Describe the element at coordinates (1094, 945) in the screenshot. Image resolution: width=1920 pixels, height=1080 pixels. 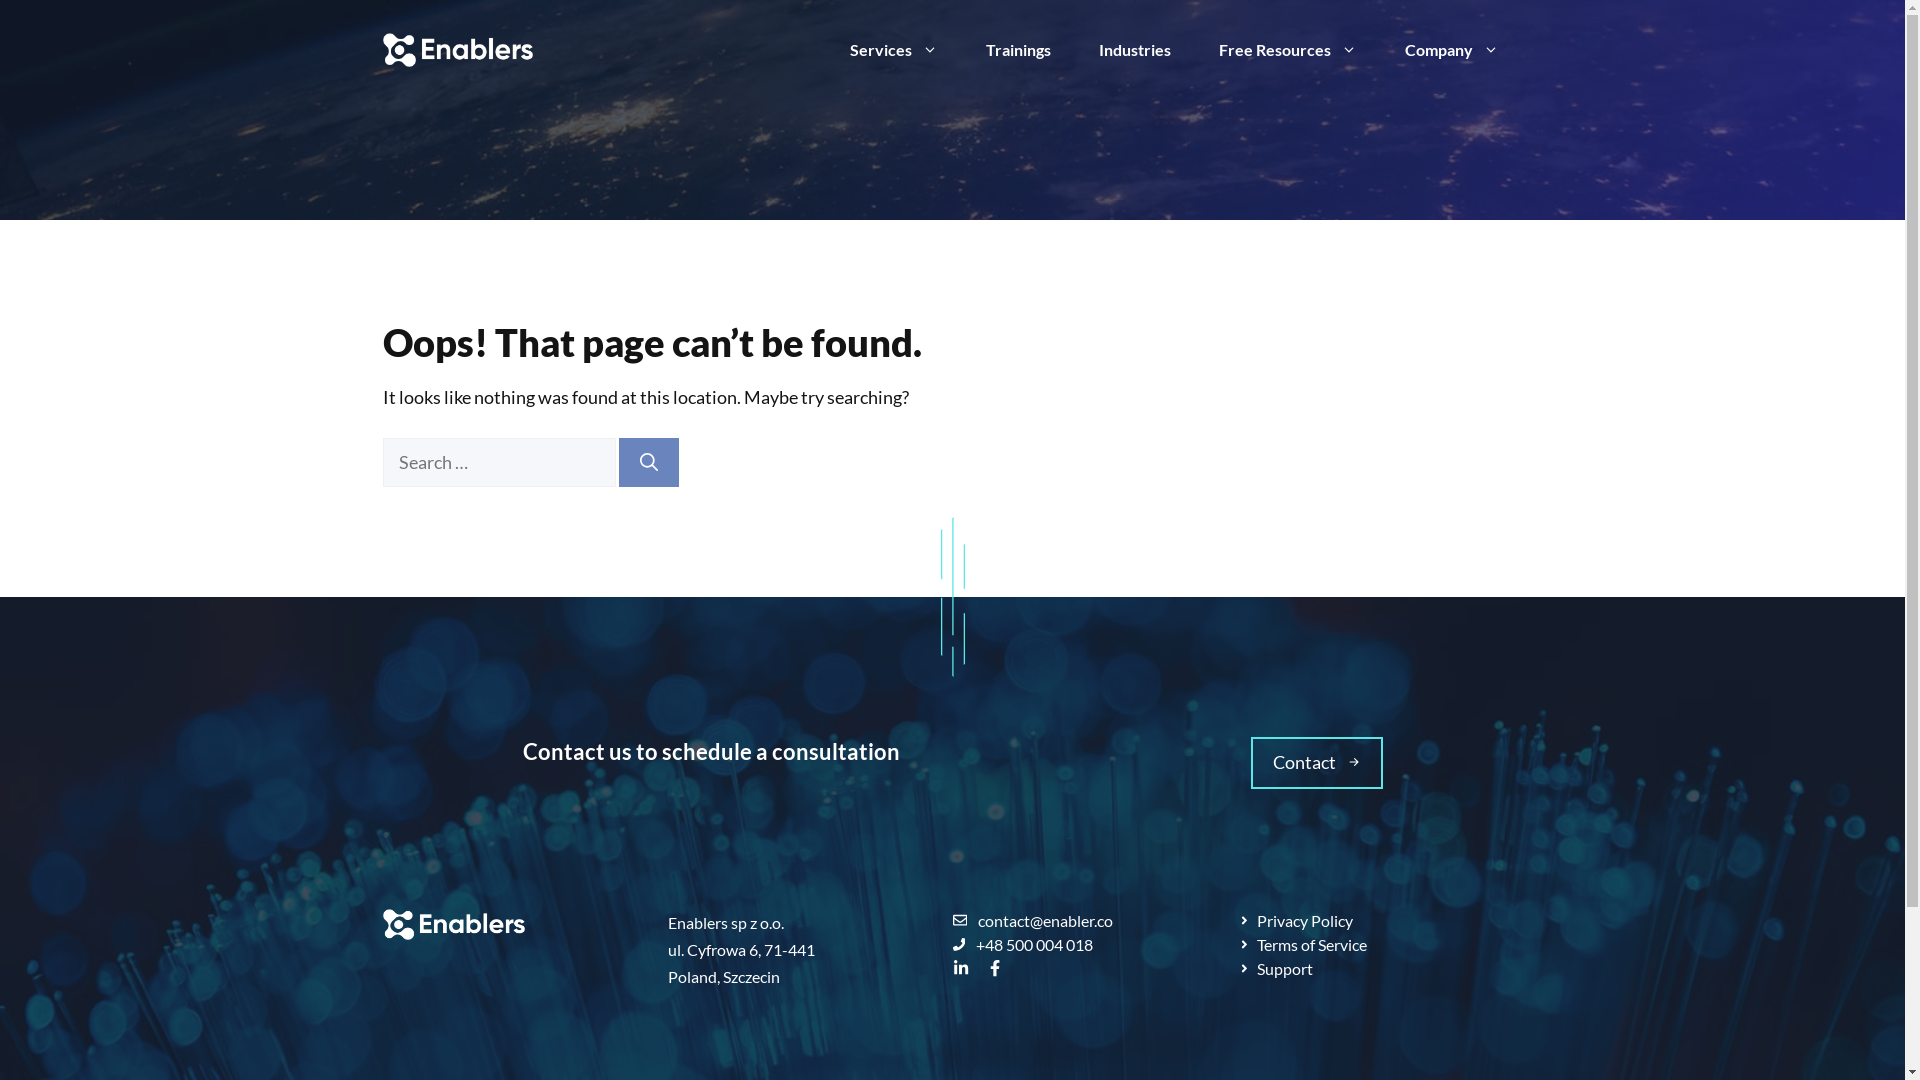
I see `+48 500 004 018` at that location.